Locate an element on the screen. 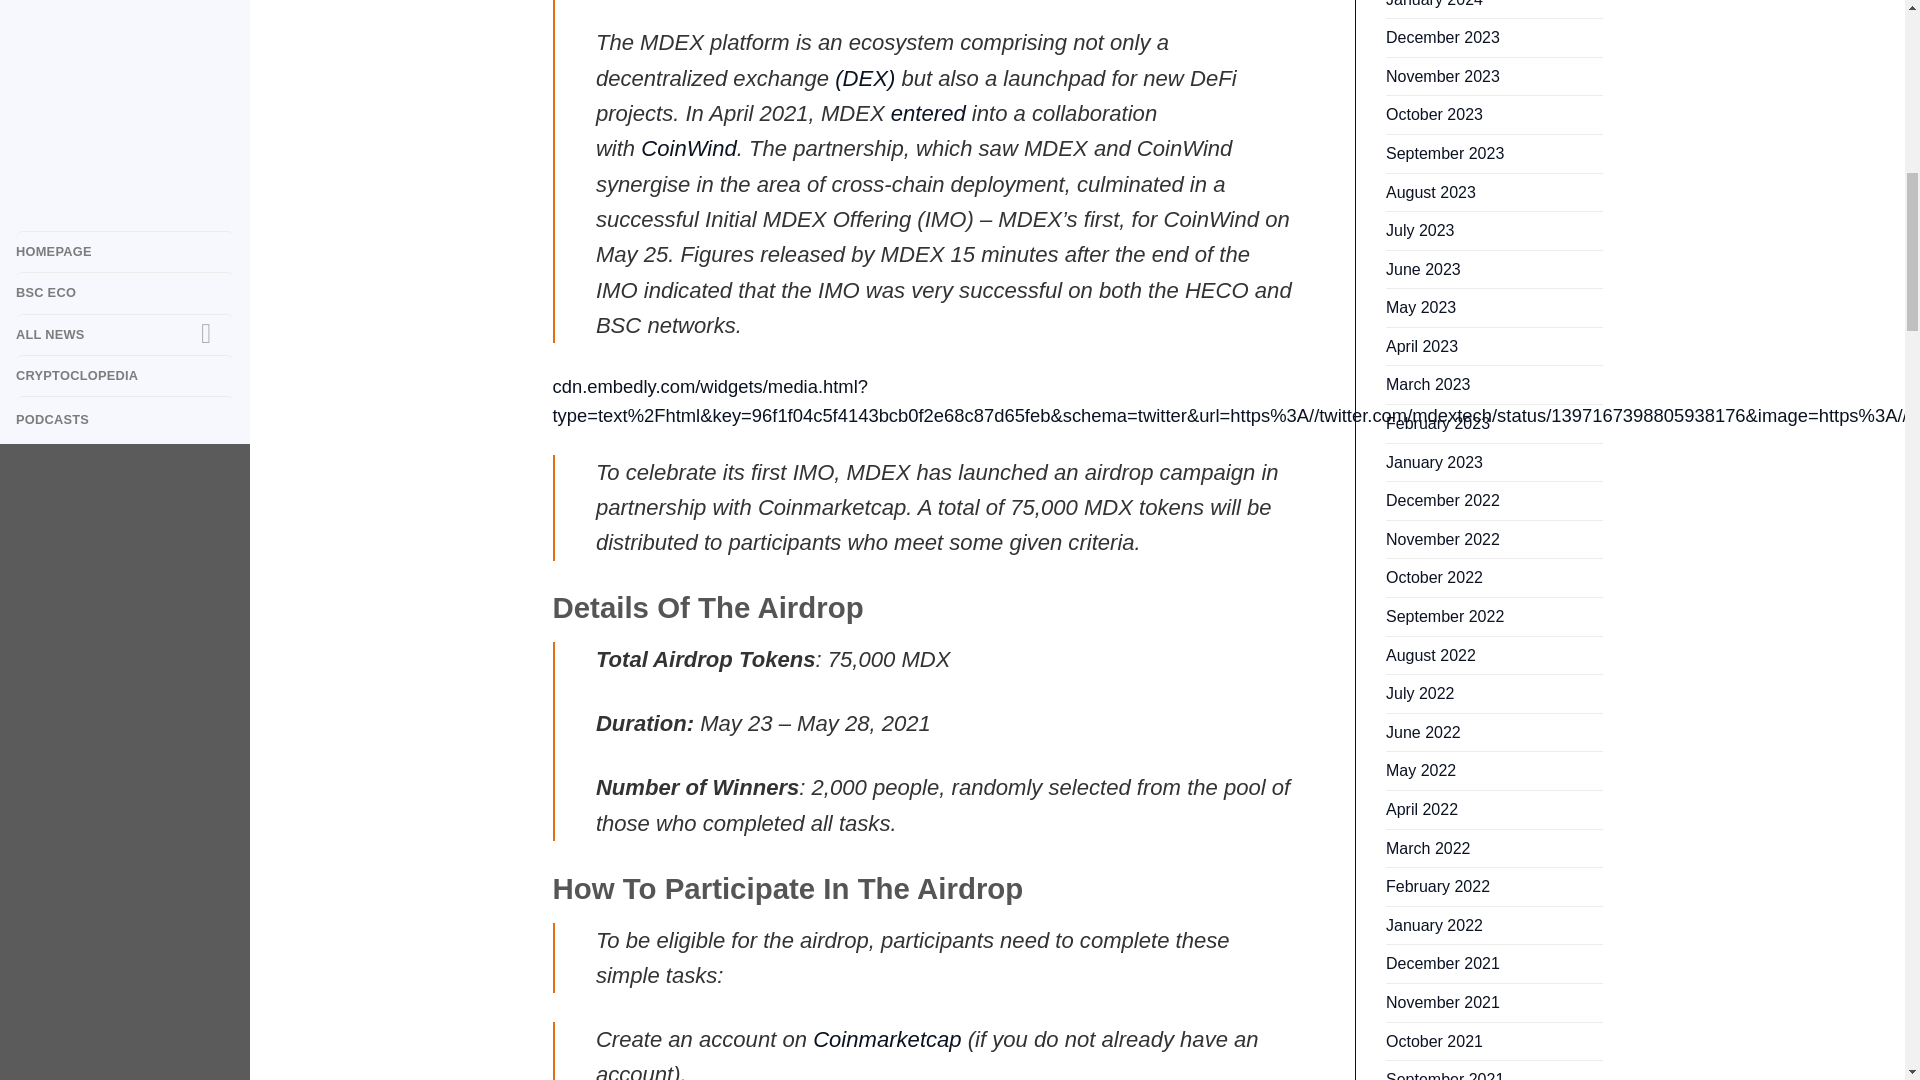 Image resolution: width=1920 pixels, height=1080 pixels. entered is located at coordinates (928, 114).